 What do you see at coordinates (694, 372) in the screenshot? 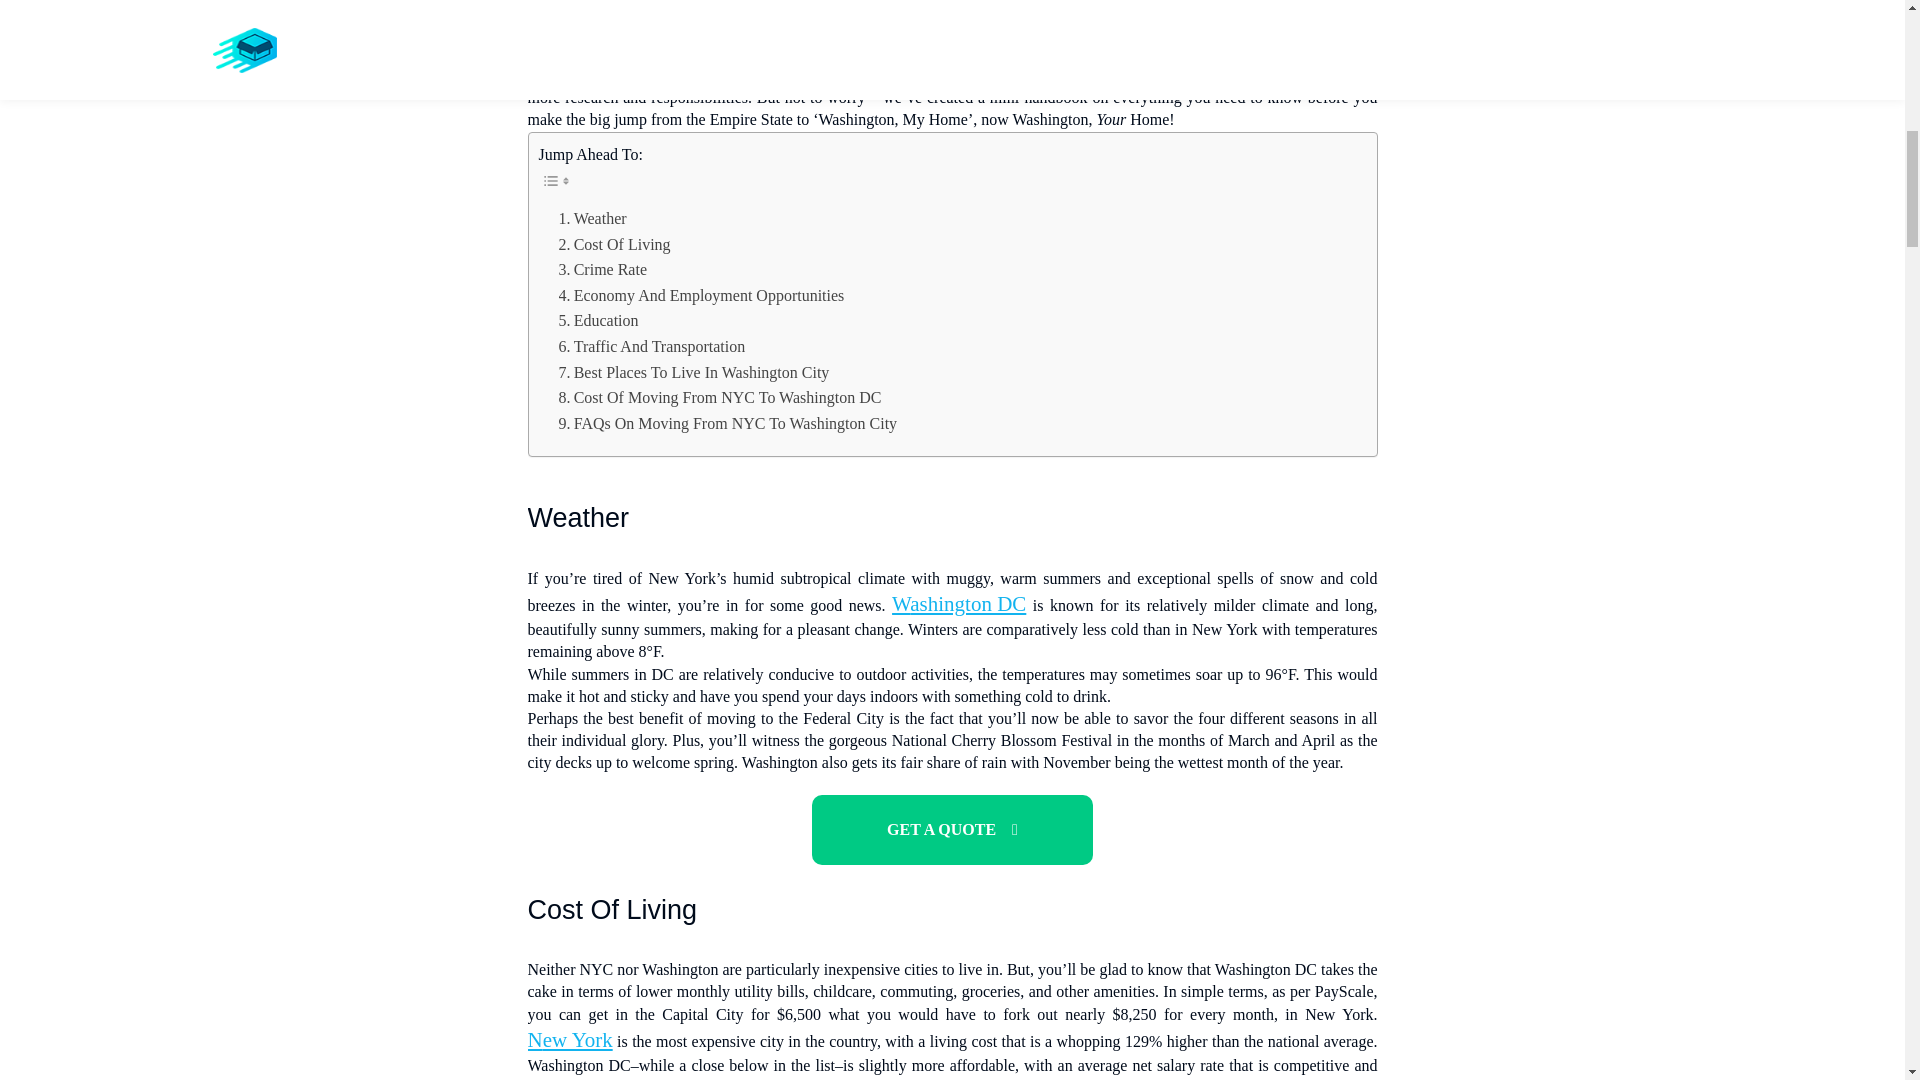
I see `Best Places To Live In Washington City` at bounding box center [694, 372].